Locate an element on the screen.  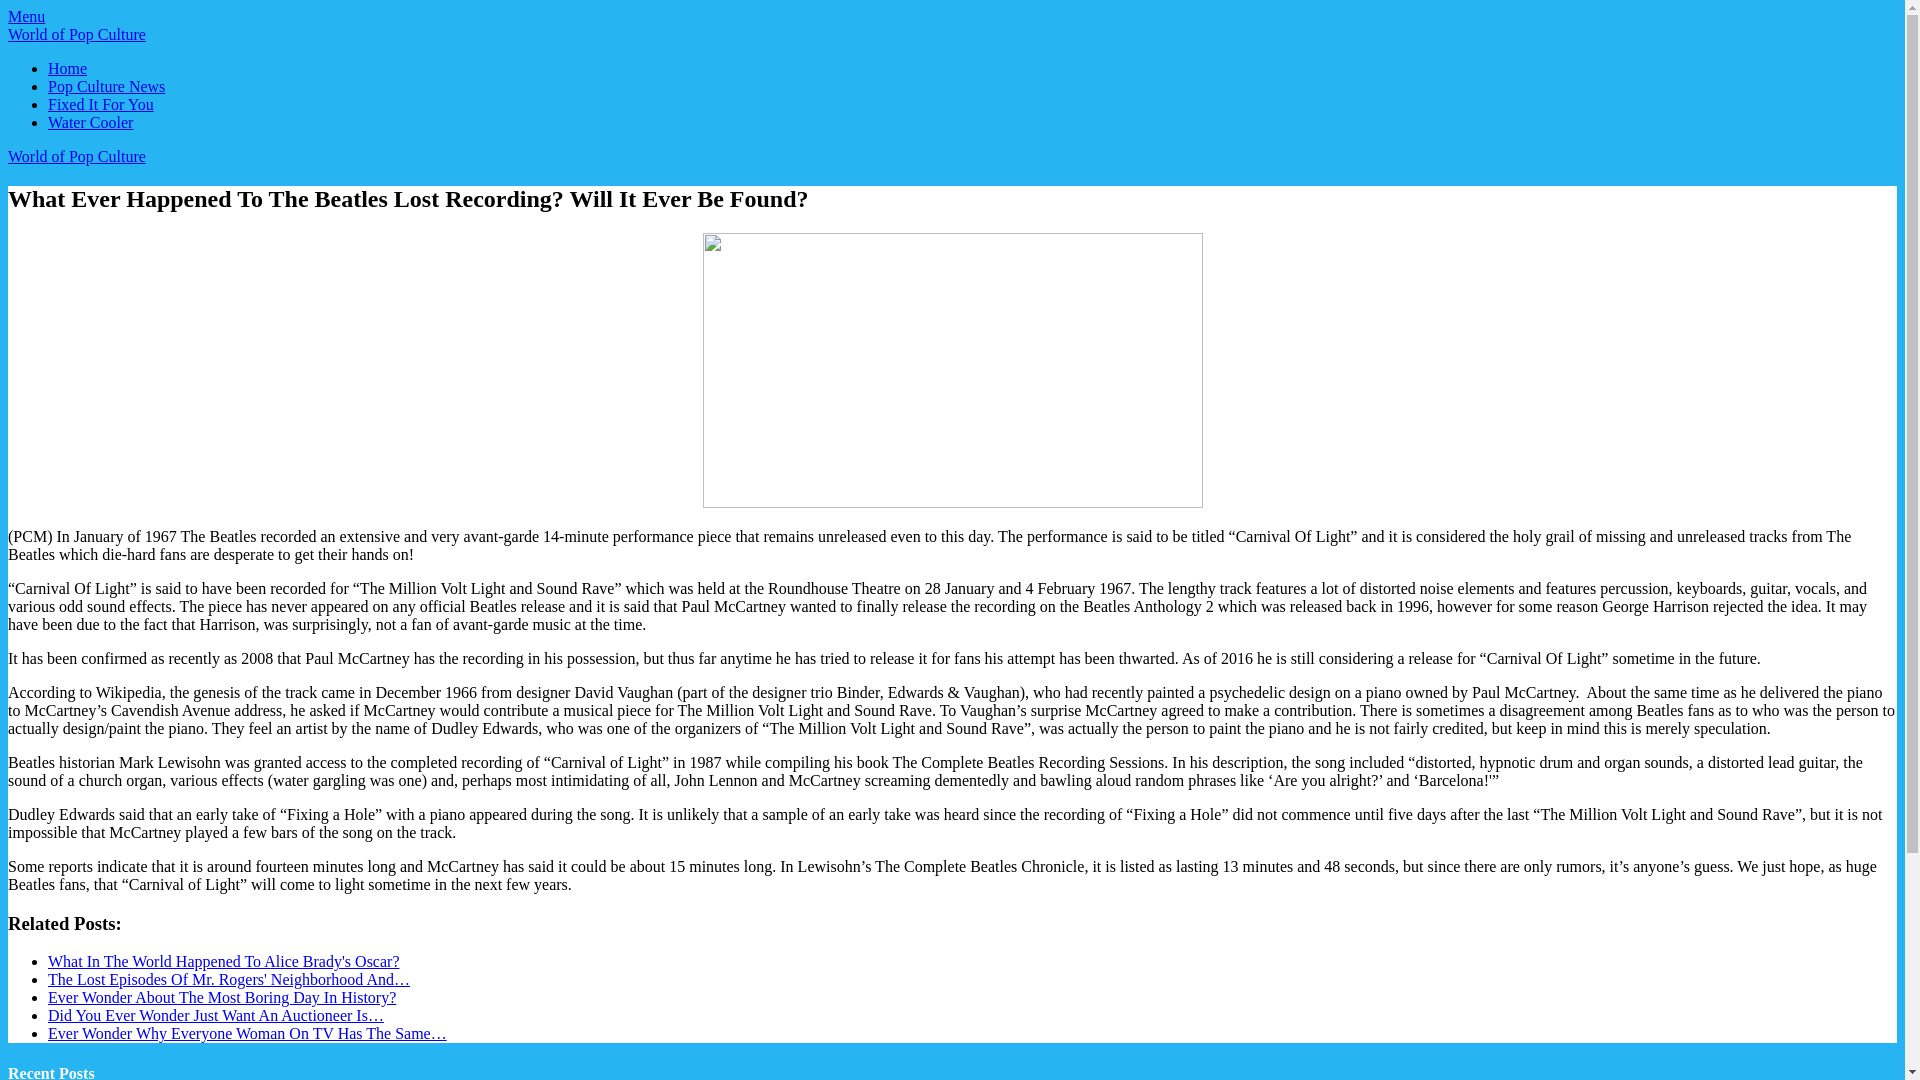
Menu is located at coordinates (26, 16).